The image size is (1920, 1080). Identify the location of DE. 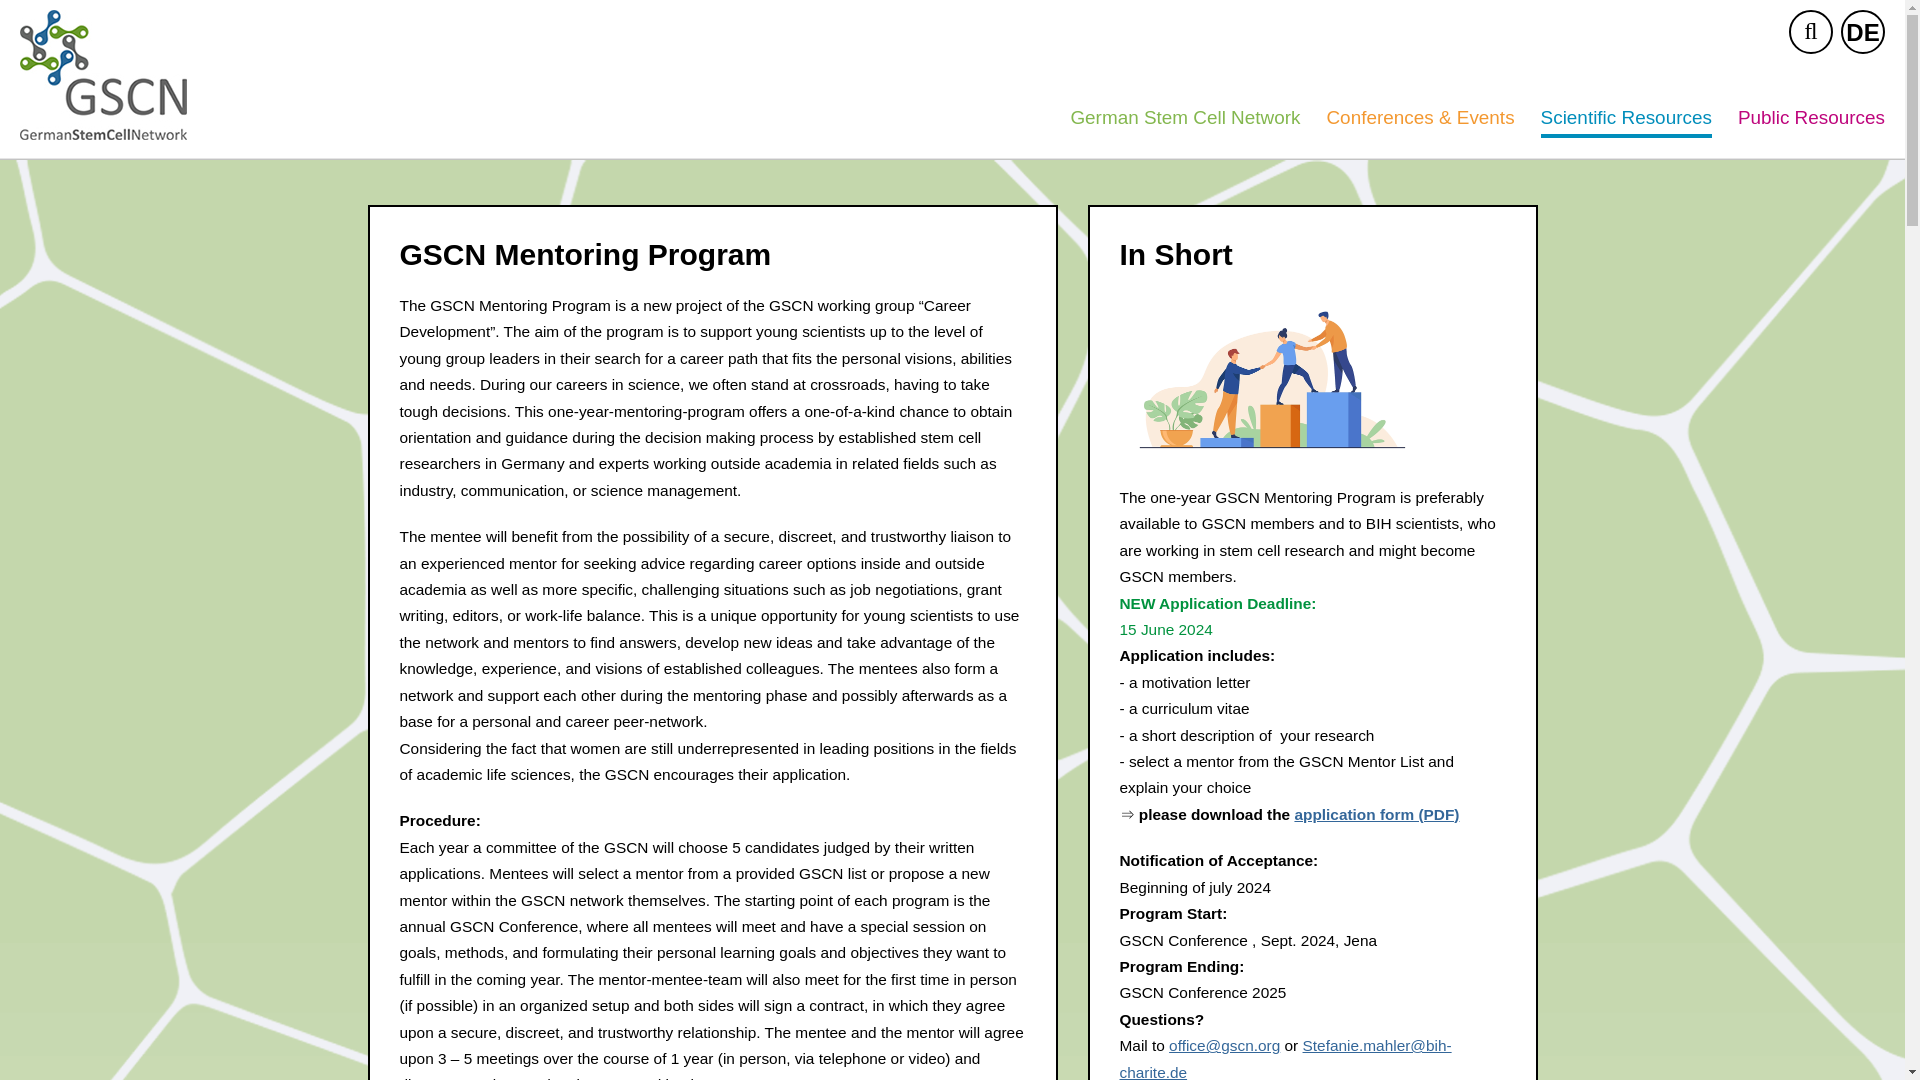
(1863, 32).